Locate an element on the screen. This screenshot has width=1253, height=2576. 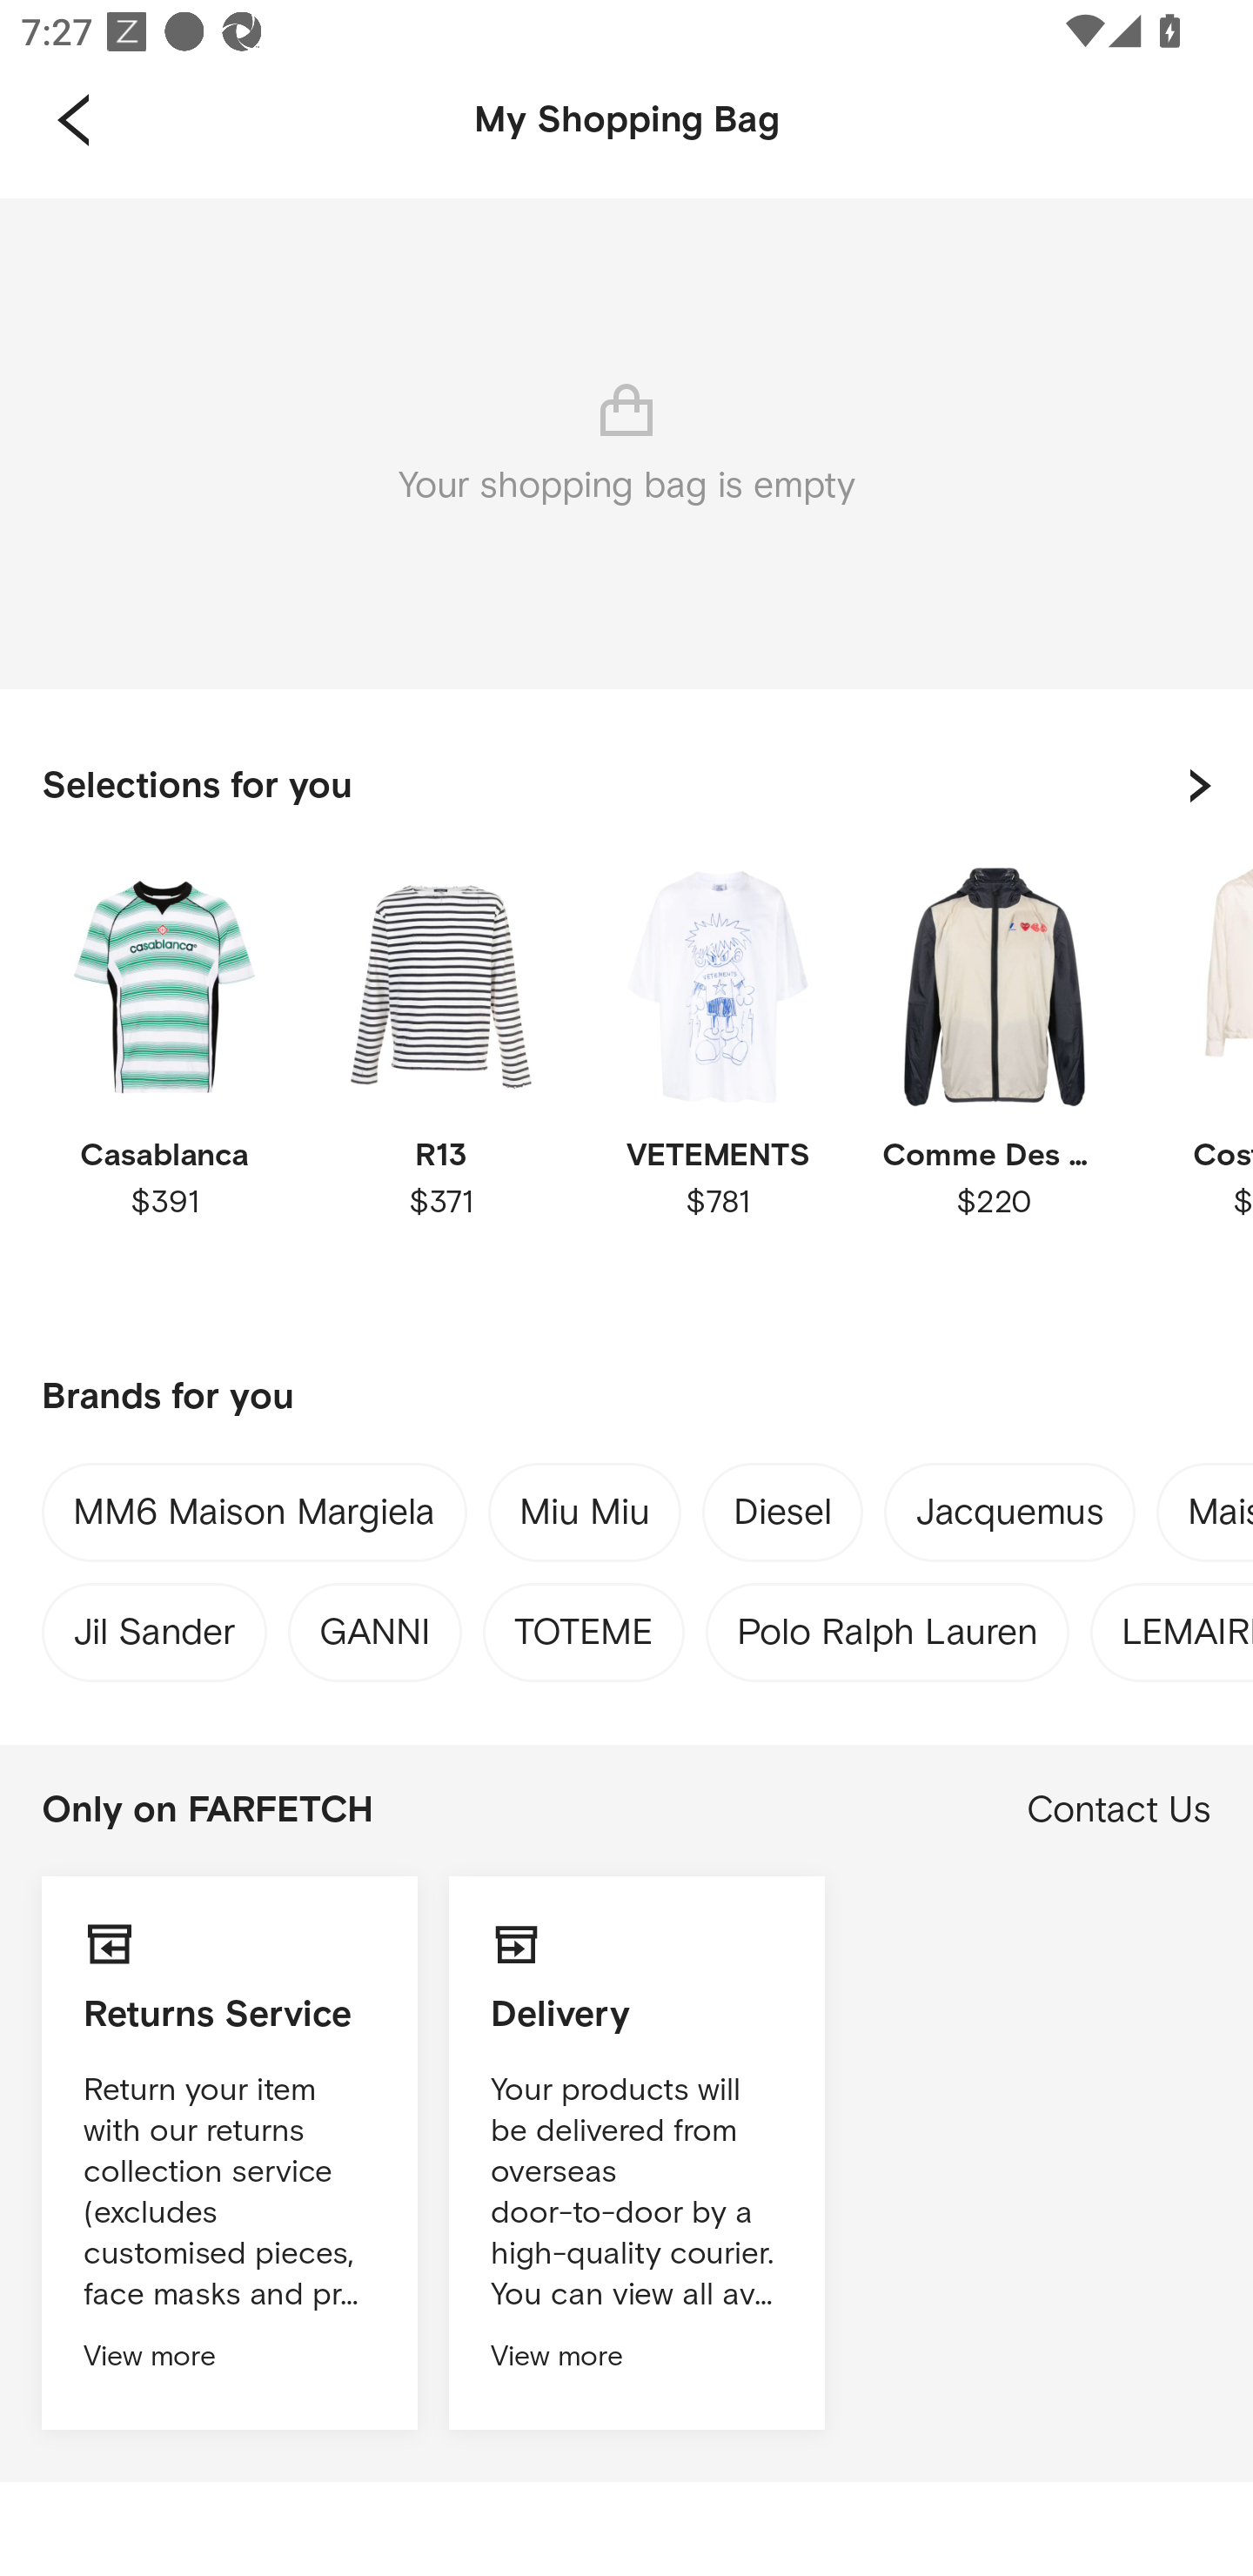
Jil Sander is located at coordinates (153, 1625).